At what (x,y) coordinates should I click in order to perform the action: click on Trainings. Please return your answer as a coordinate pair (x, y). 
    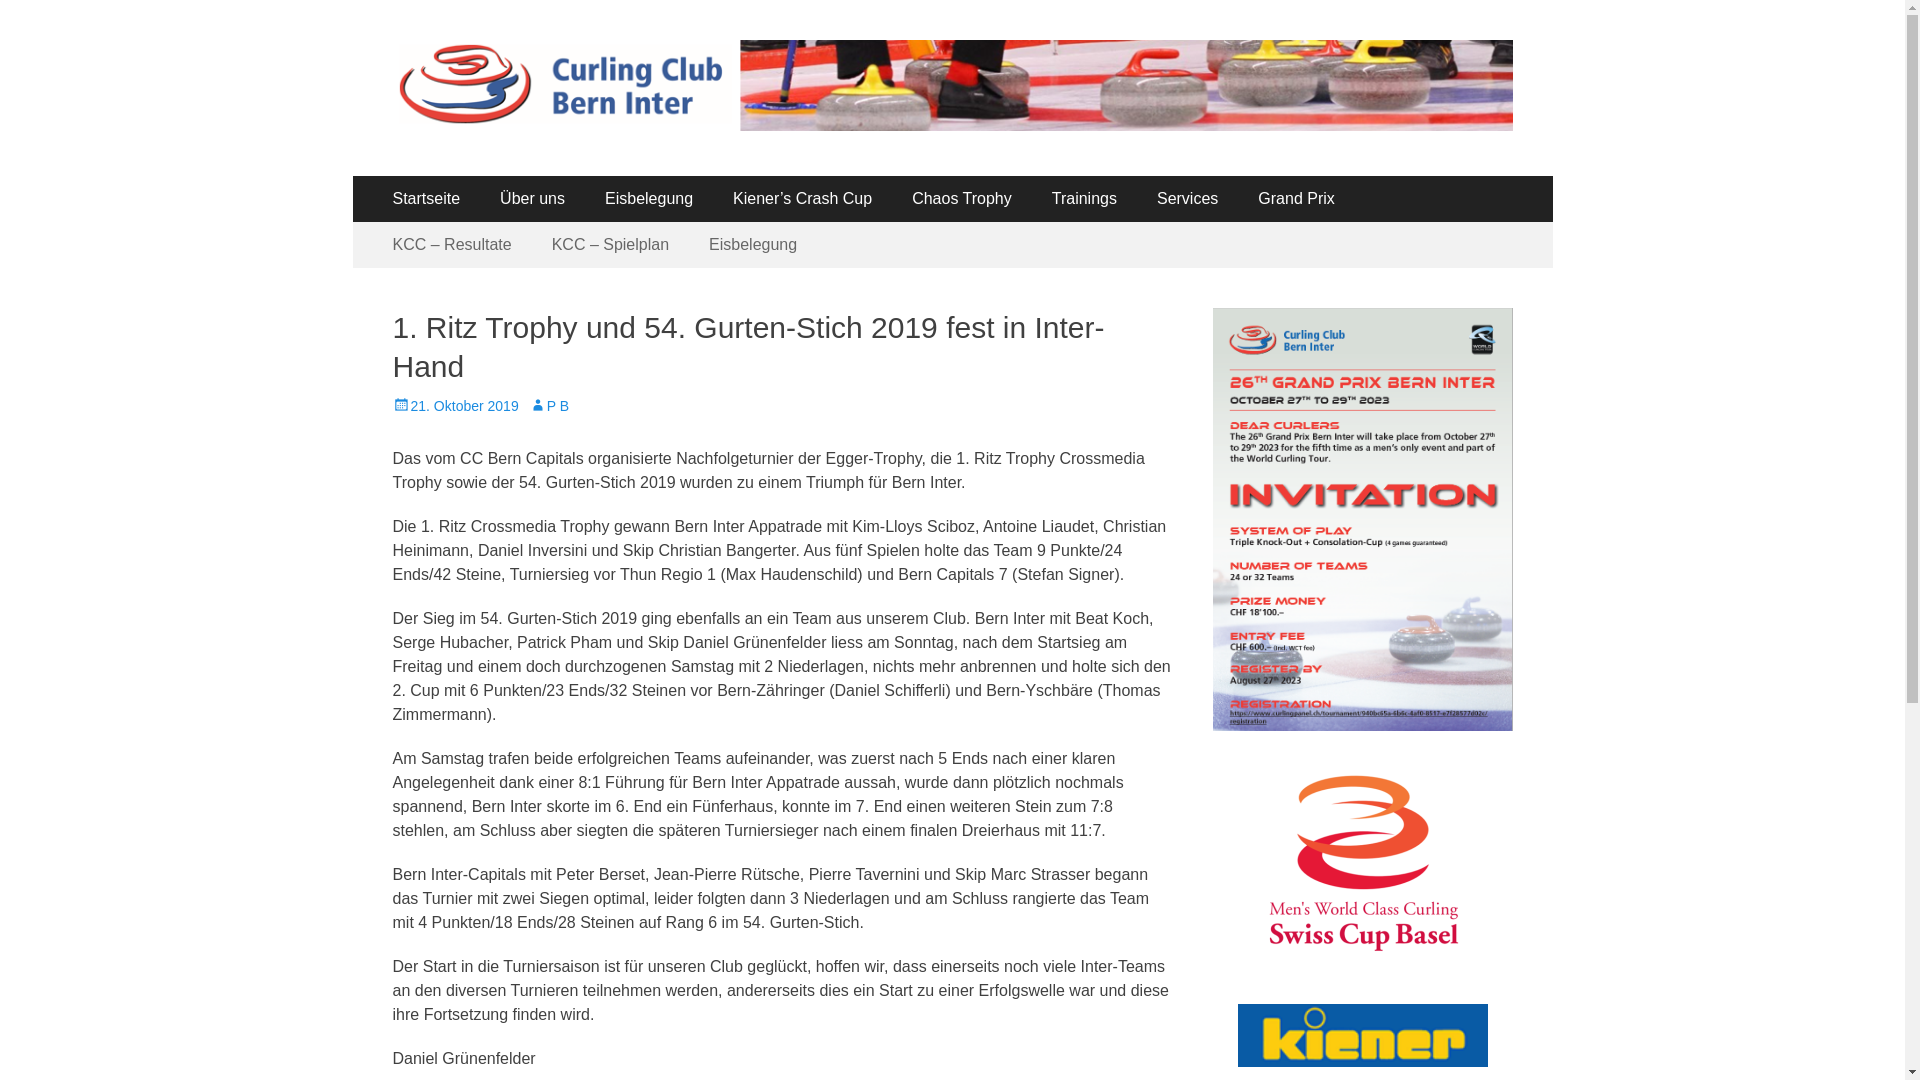
    Looking at the image, I should click on (1084, 199).